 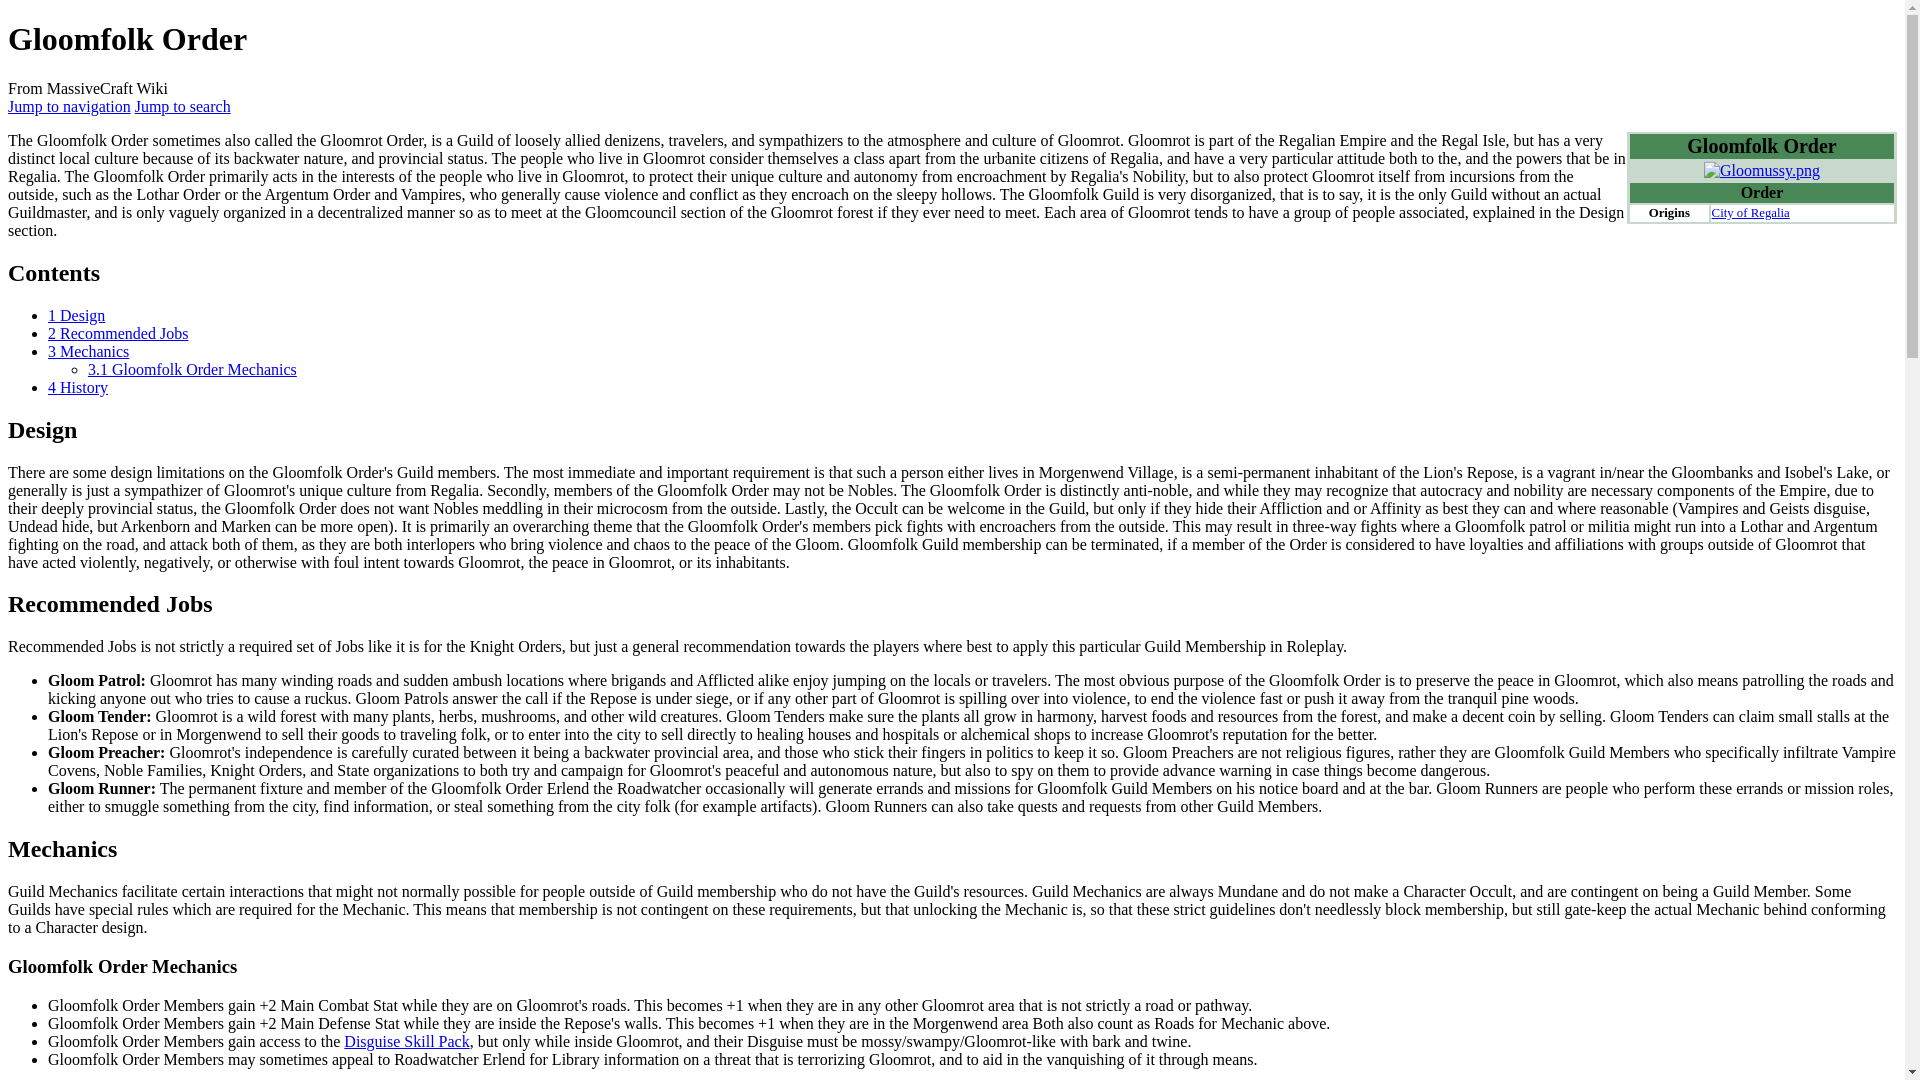 I want to click on 1 Design, so click(x=76, y=315).